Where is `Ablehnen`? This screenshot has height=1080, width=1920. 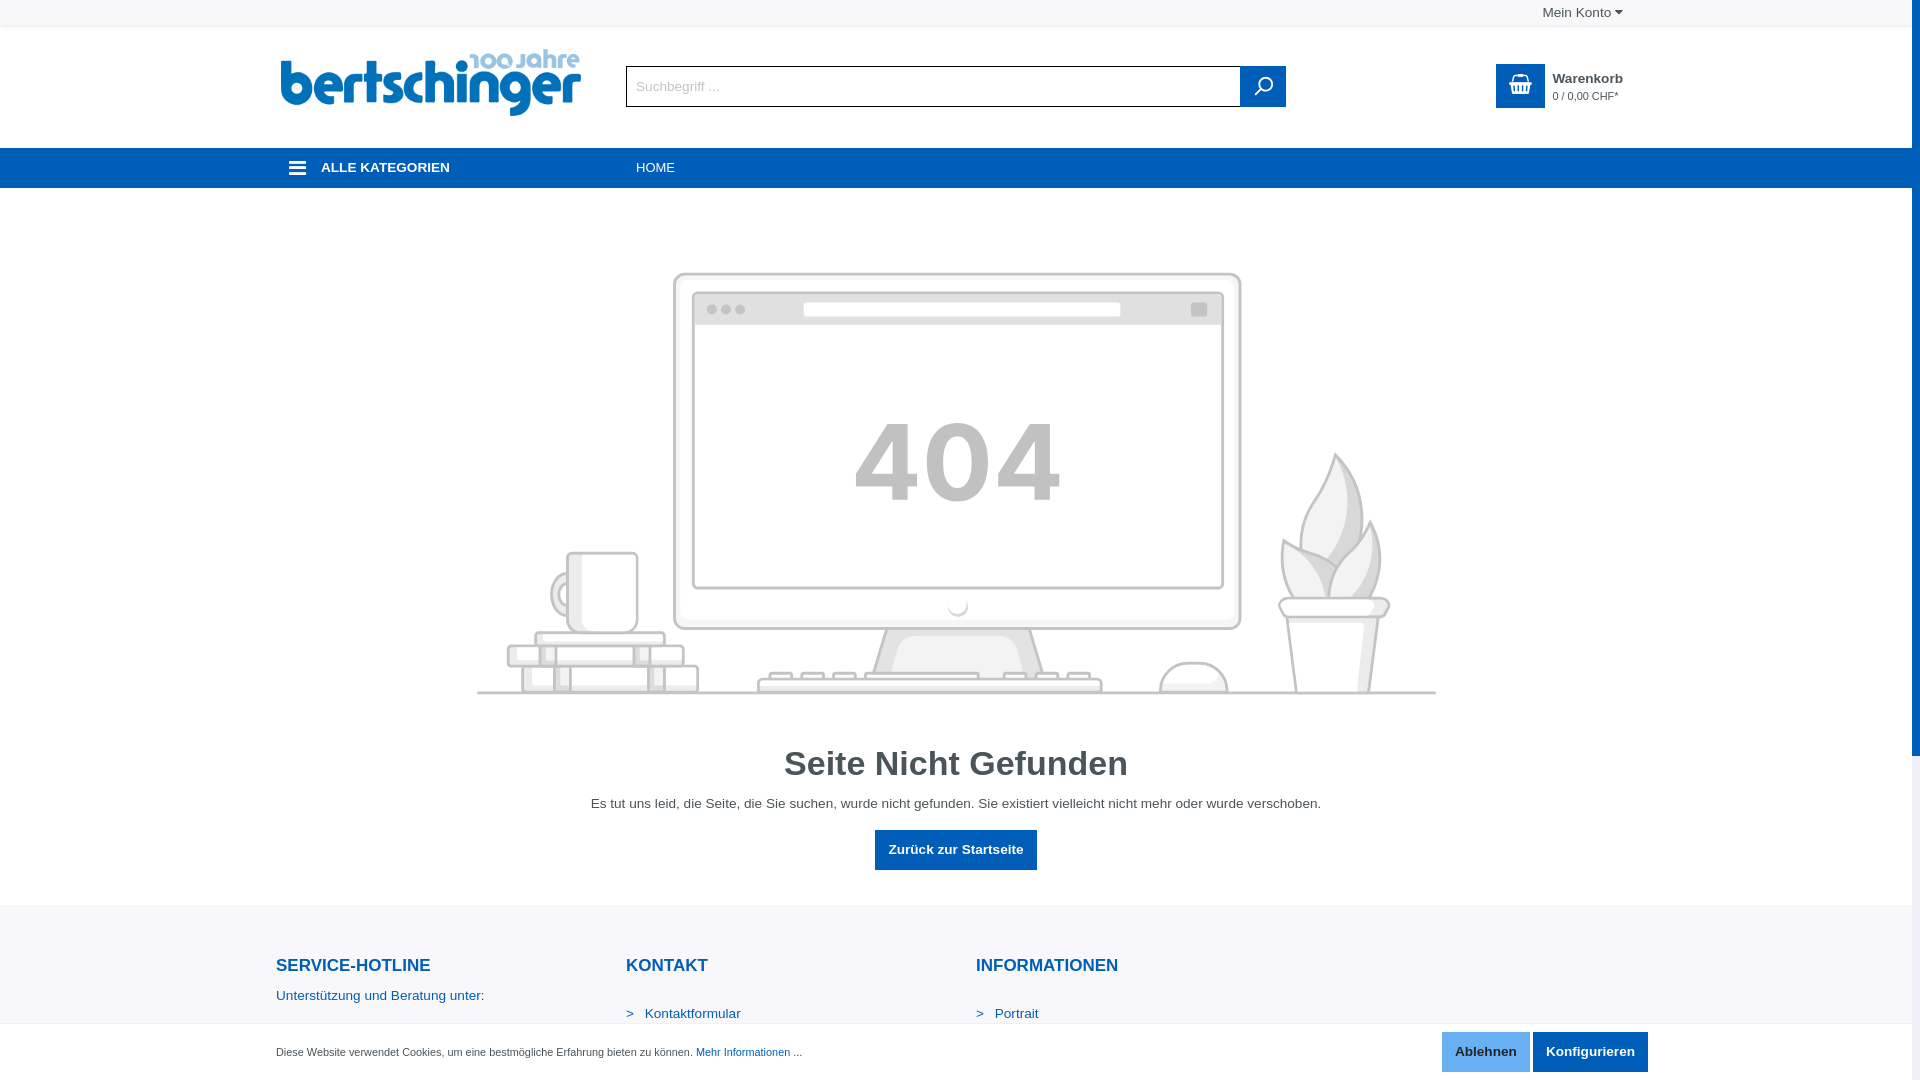
Ablehnen is located at coordinates (1486, 1052).